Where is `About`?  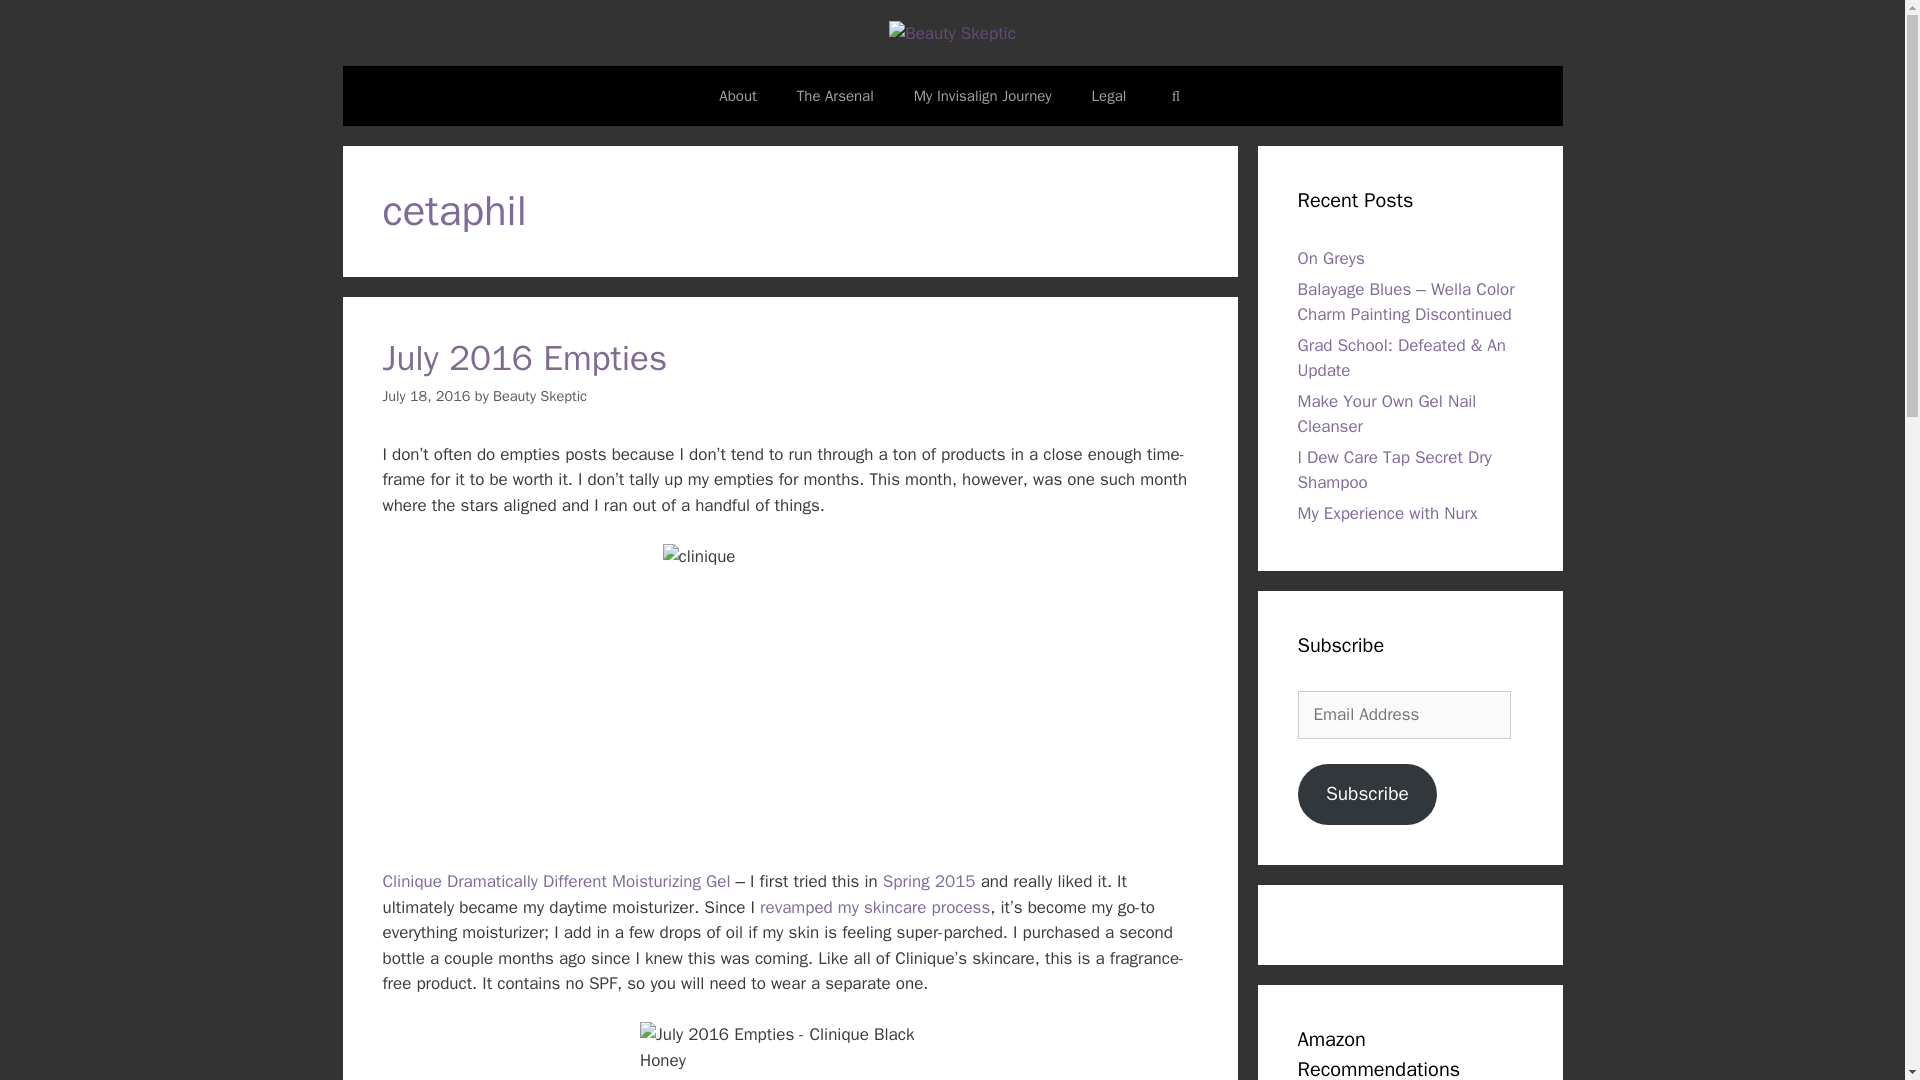 About is located at coordinates (736, 96).